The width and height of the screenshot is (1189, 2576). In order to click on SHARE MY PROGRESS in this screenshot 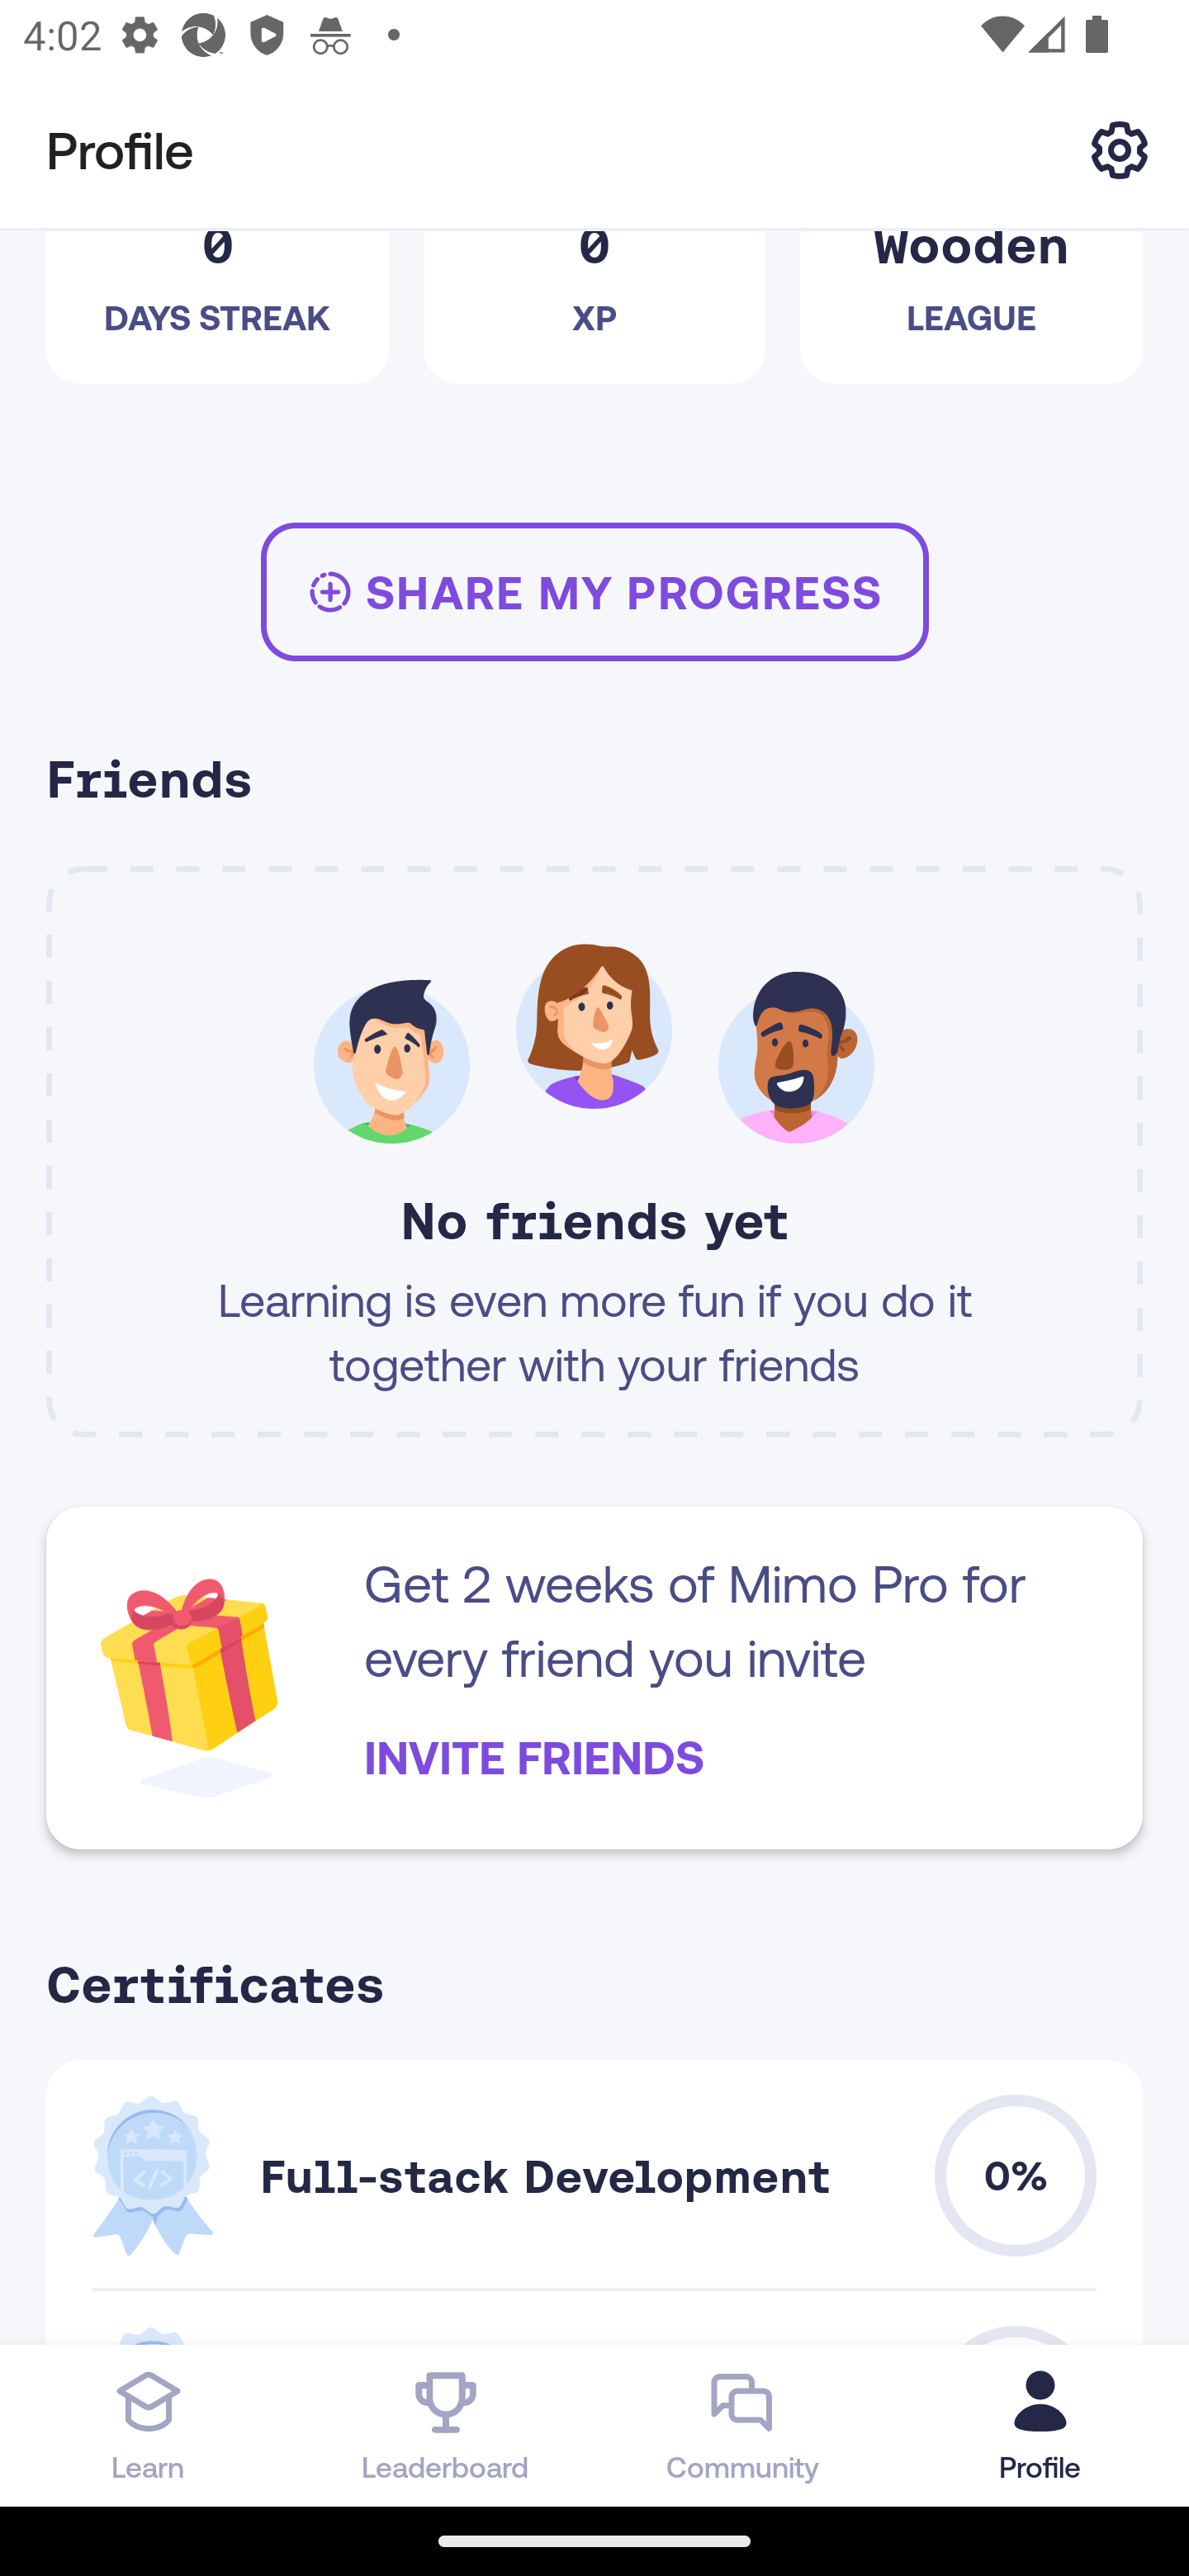, I will do `click(594, 592)`.